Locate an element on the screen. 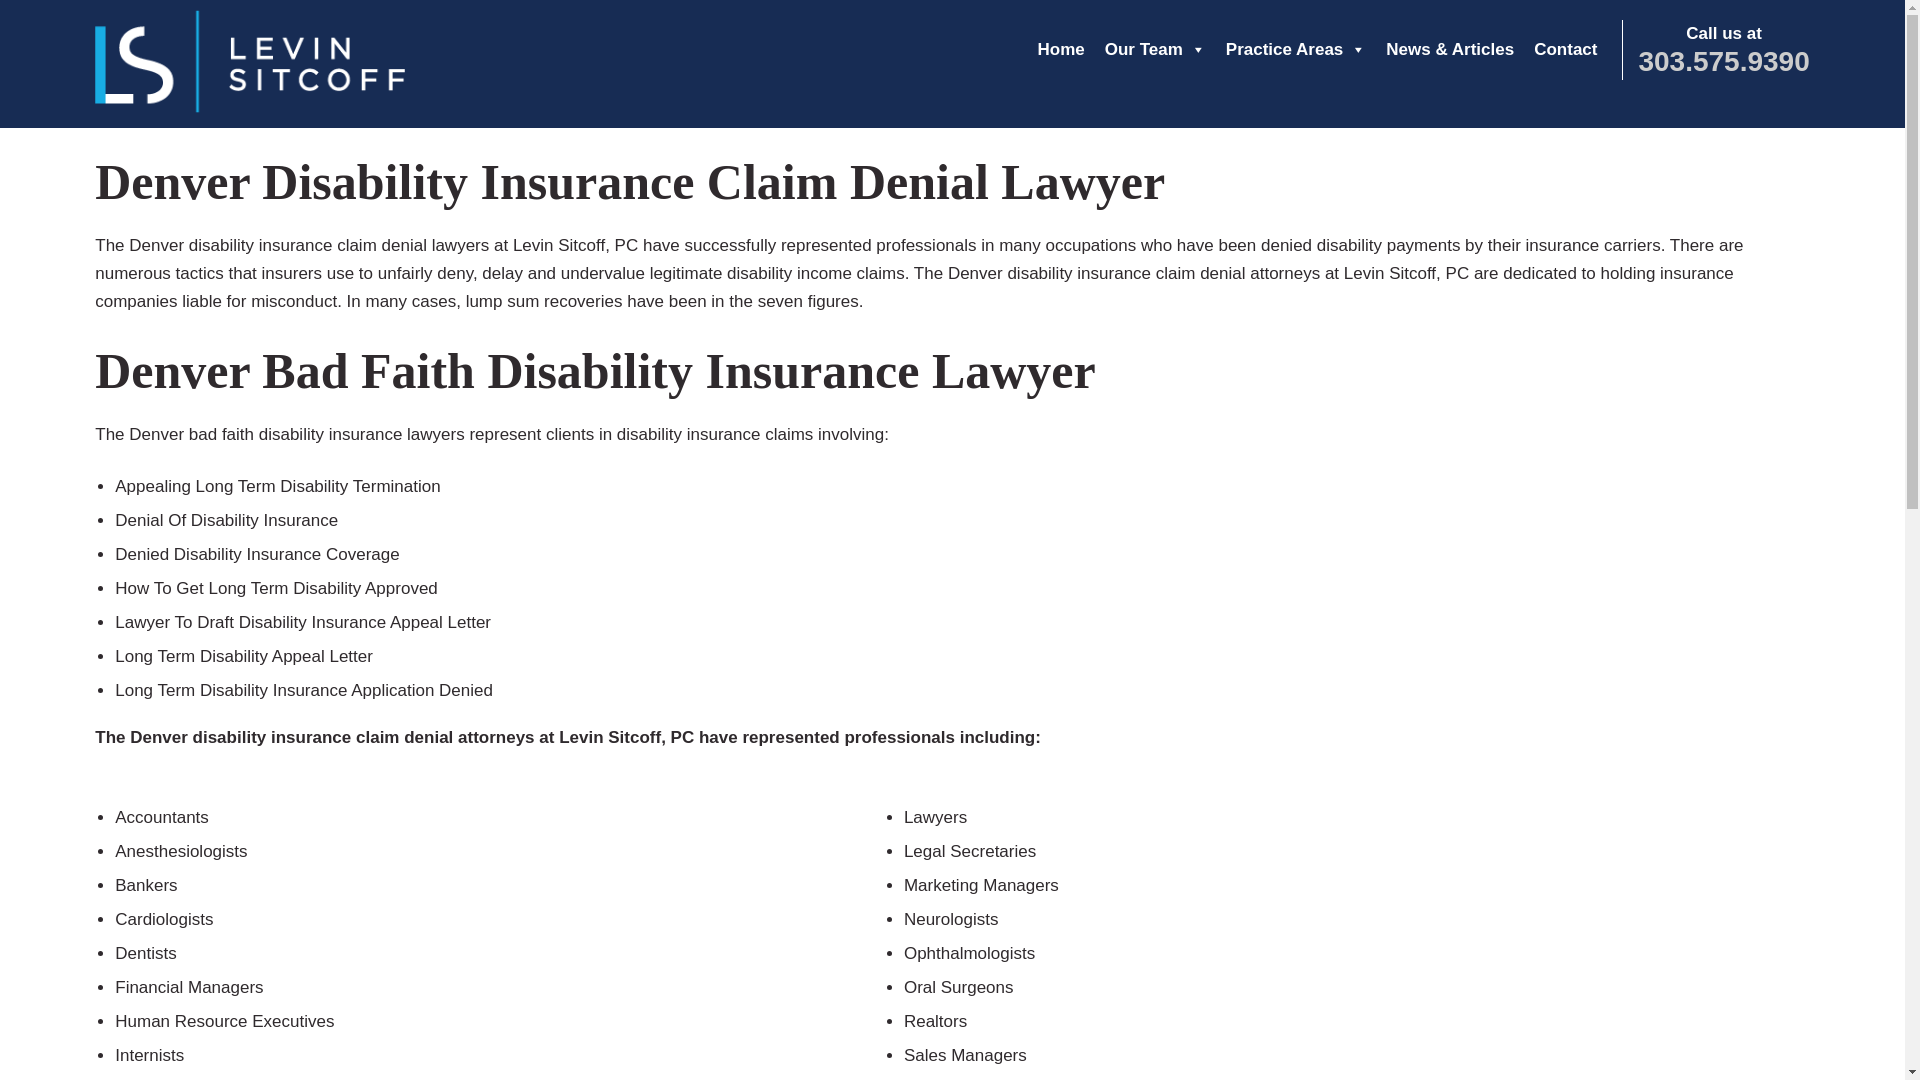  Home is located at coordinates (1060, 49).